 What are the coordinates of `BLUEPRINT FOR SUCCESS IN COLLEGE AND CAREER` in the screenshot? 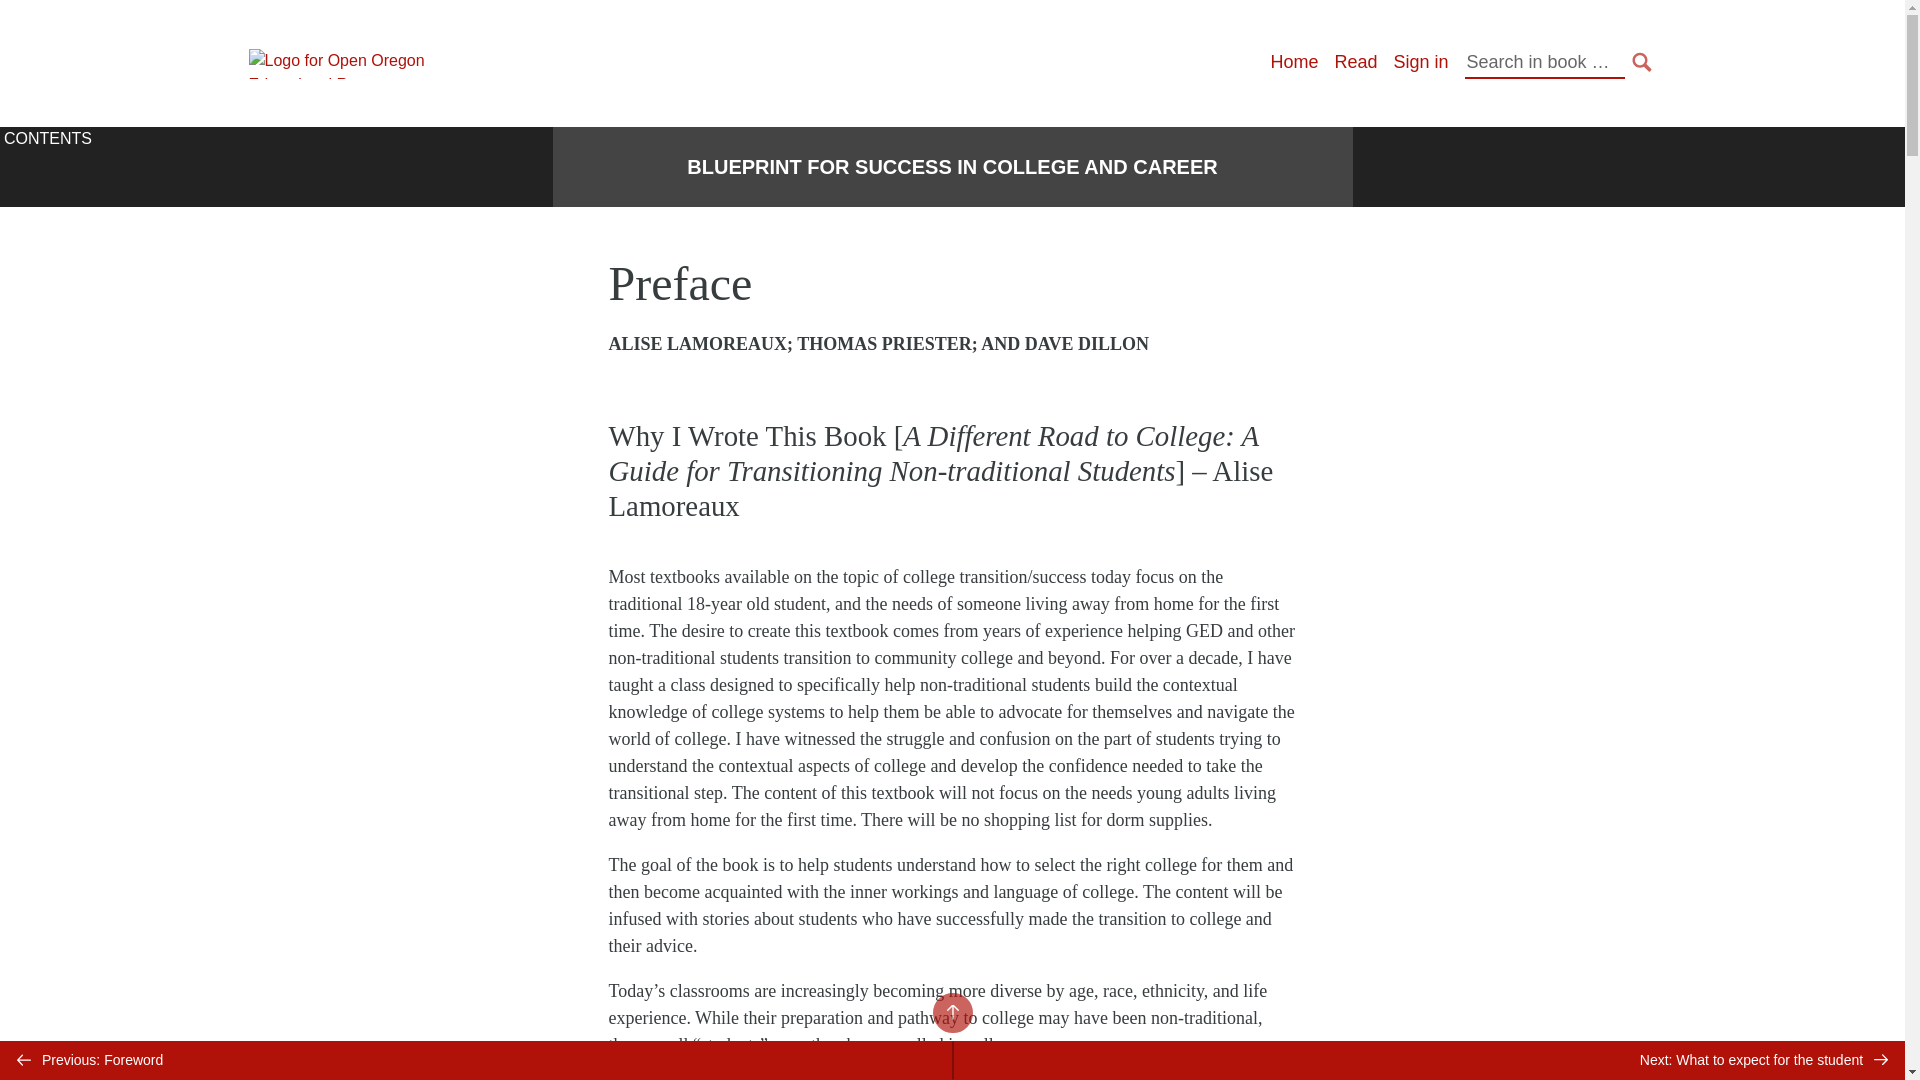 It's located at (952, 167).